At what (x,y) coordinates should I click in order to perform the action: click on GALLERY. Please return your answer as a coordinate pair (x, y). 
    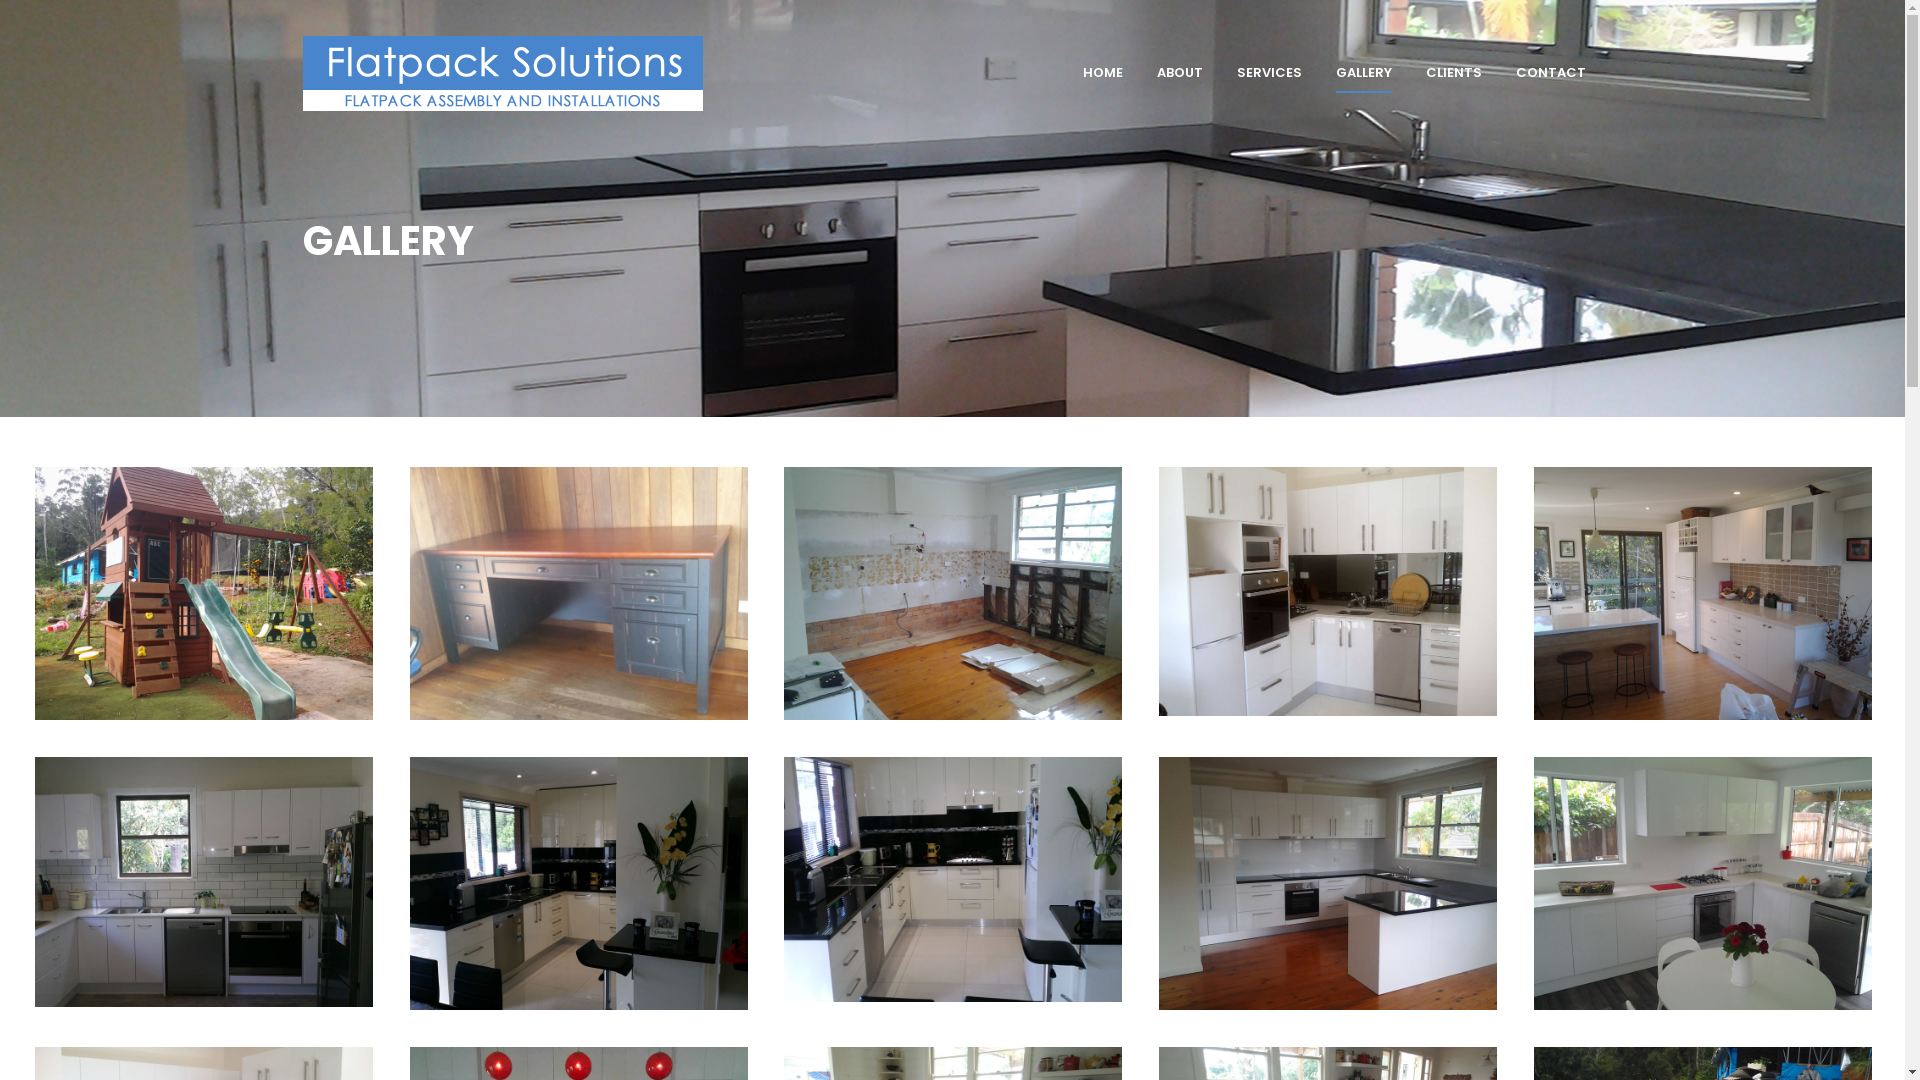
    Looking at the image, I should click on (1363, 73).